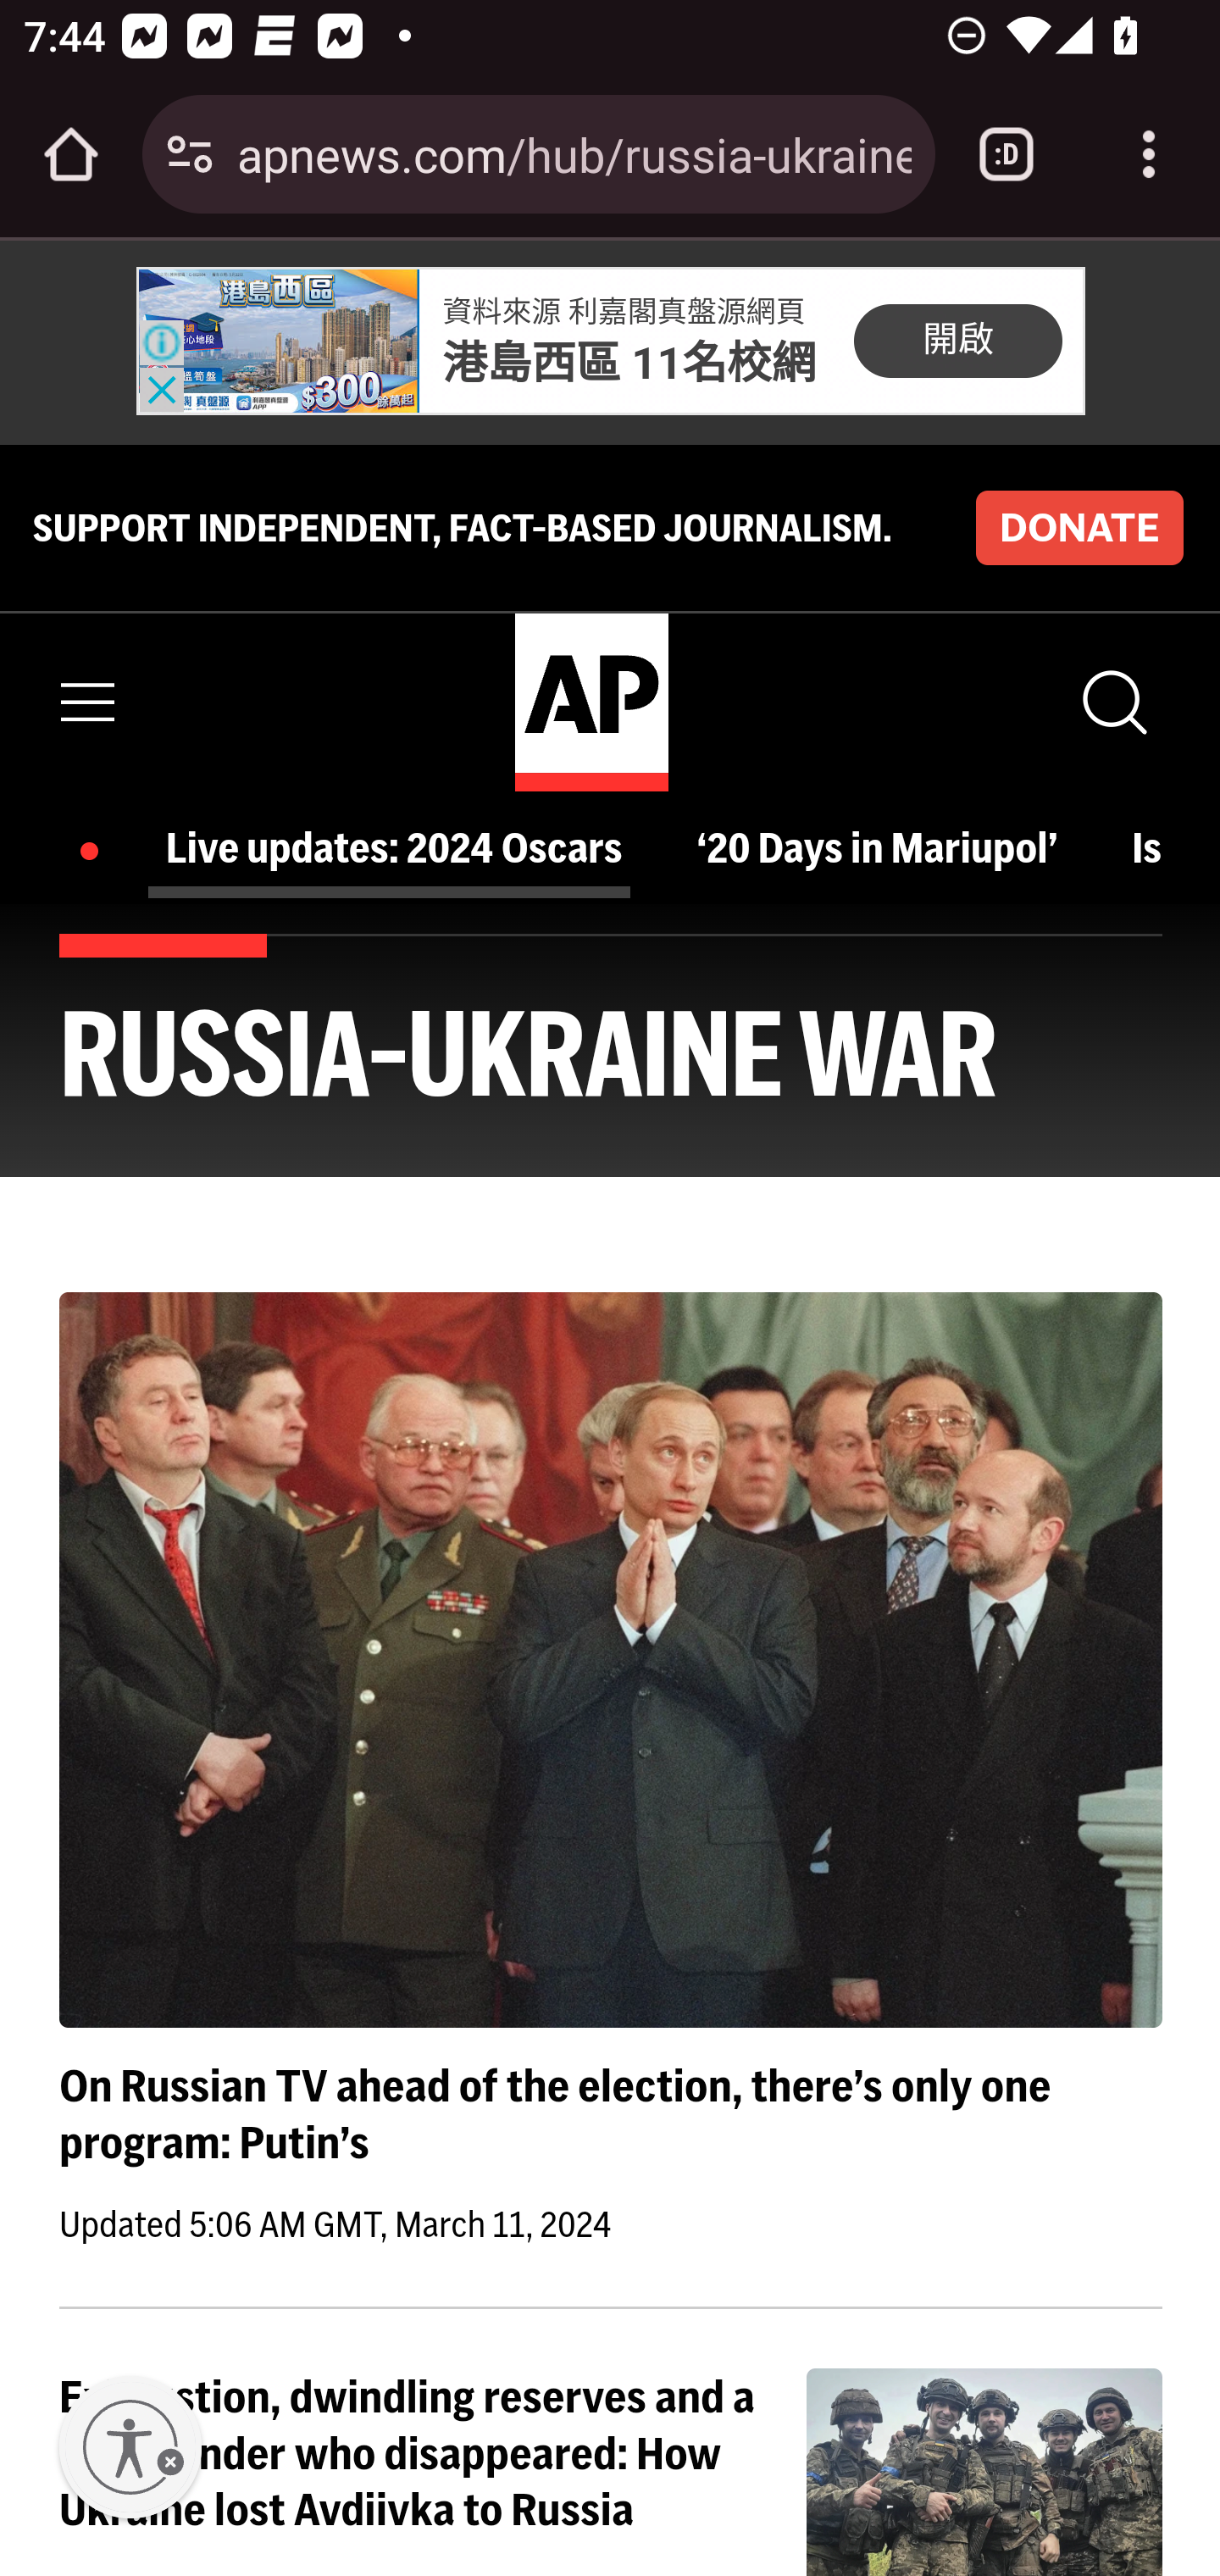  What do you see at coordinates (574, 153) in the screenshot?
I see `apnews.com/hub/russia-ukraine` at bounding box center [574, 153].